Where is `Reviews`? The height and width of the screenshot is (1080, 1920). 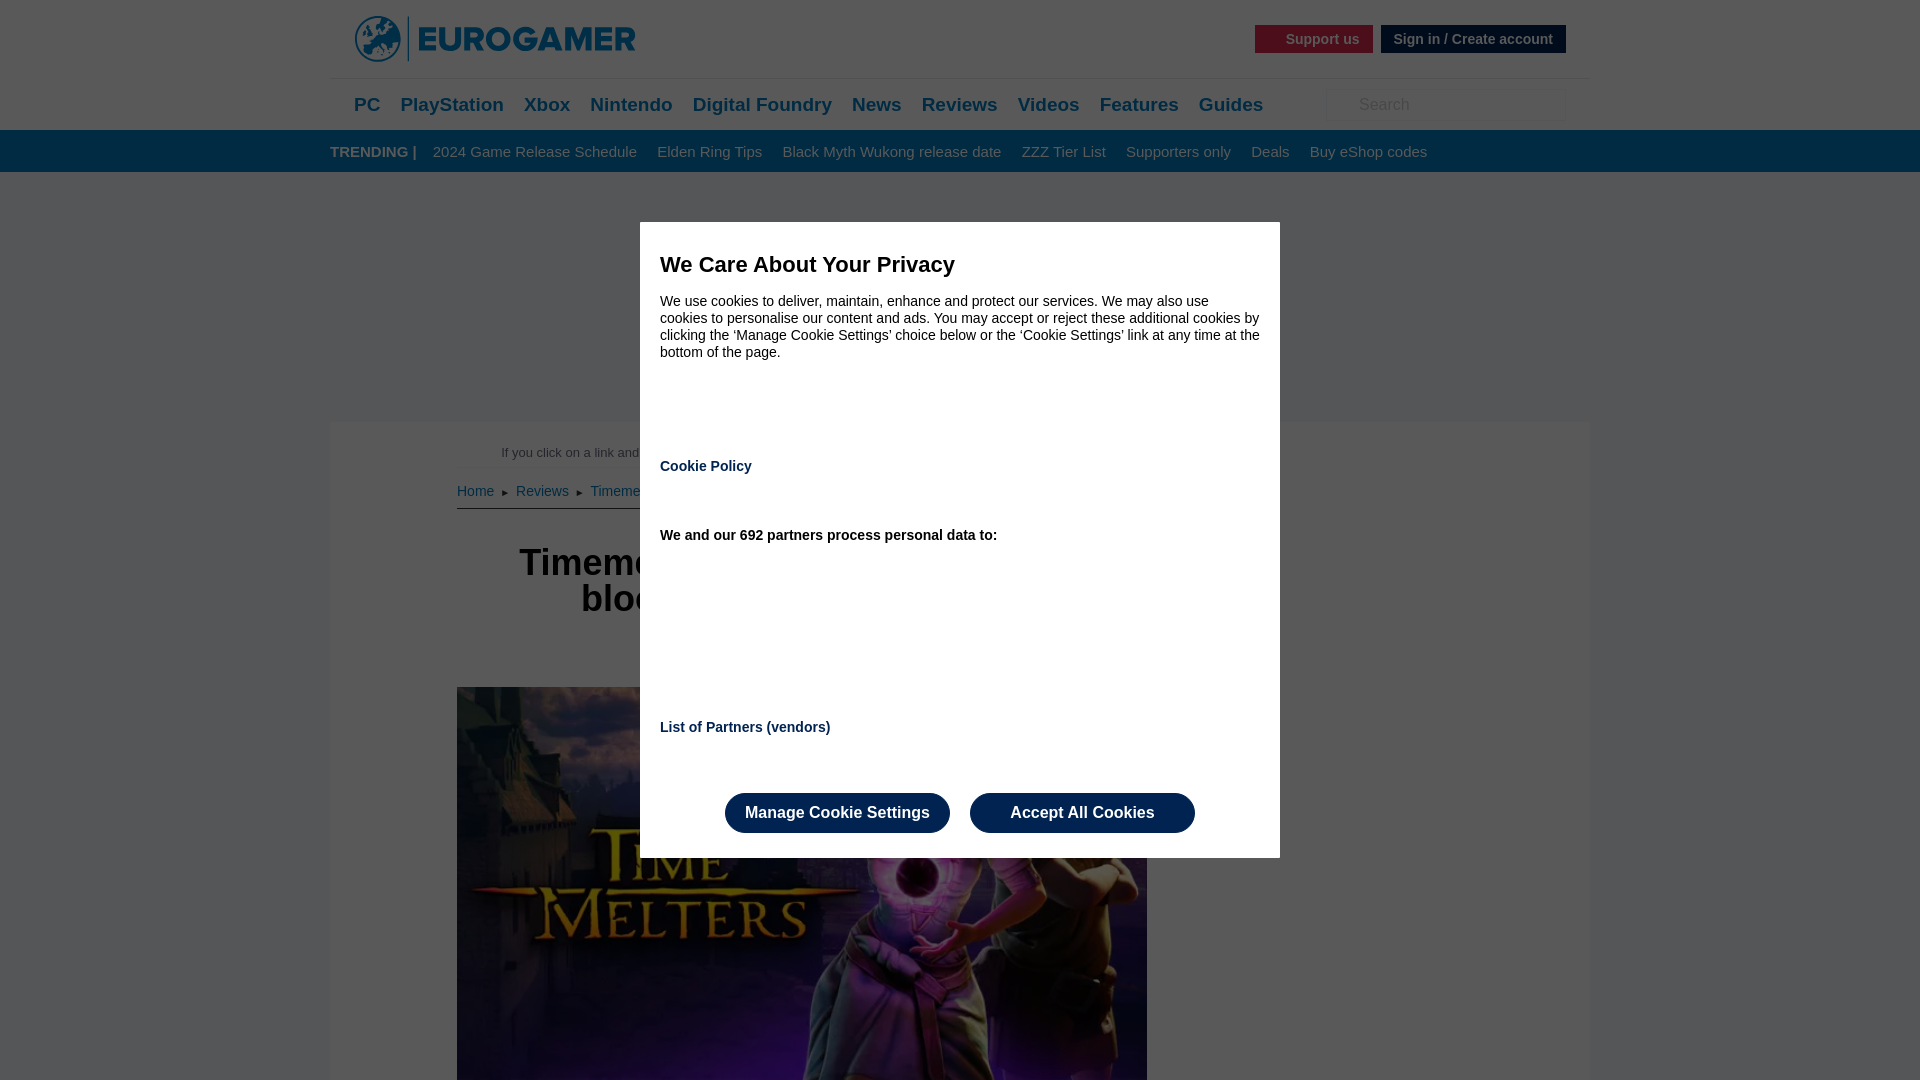 Reviews is located at coordinates (960, 104).